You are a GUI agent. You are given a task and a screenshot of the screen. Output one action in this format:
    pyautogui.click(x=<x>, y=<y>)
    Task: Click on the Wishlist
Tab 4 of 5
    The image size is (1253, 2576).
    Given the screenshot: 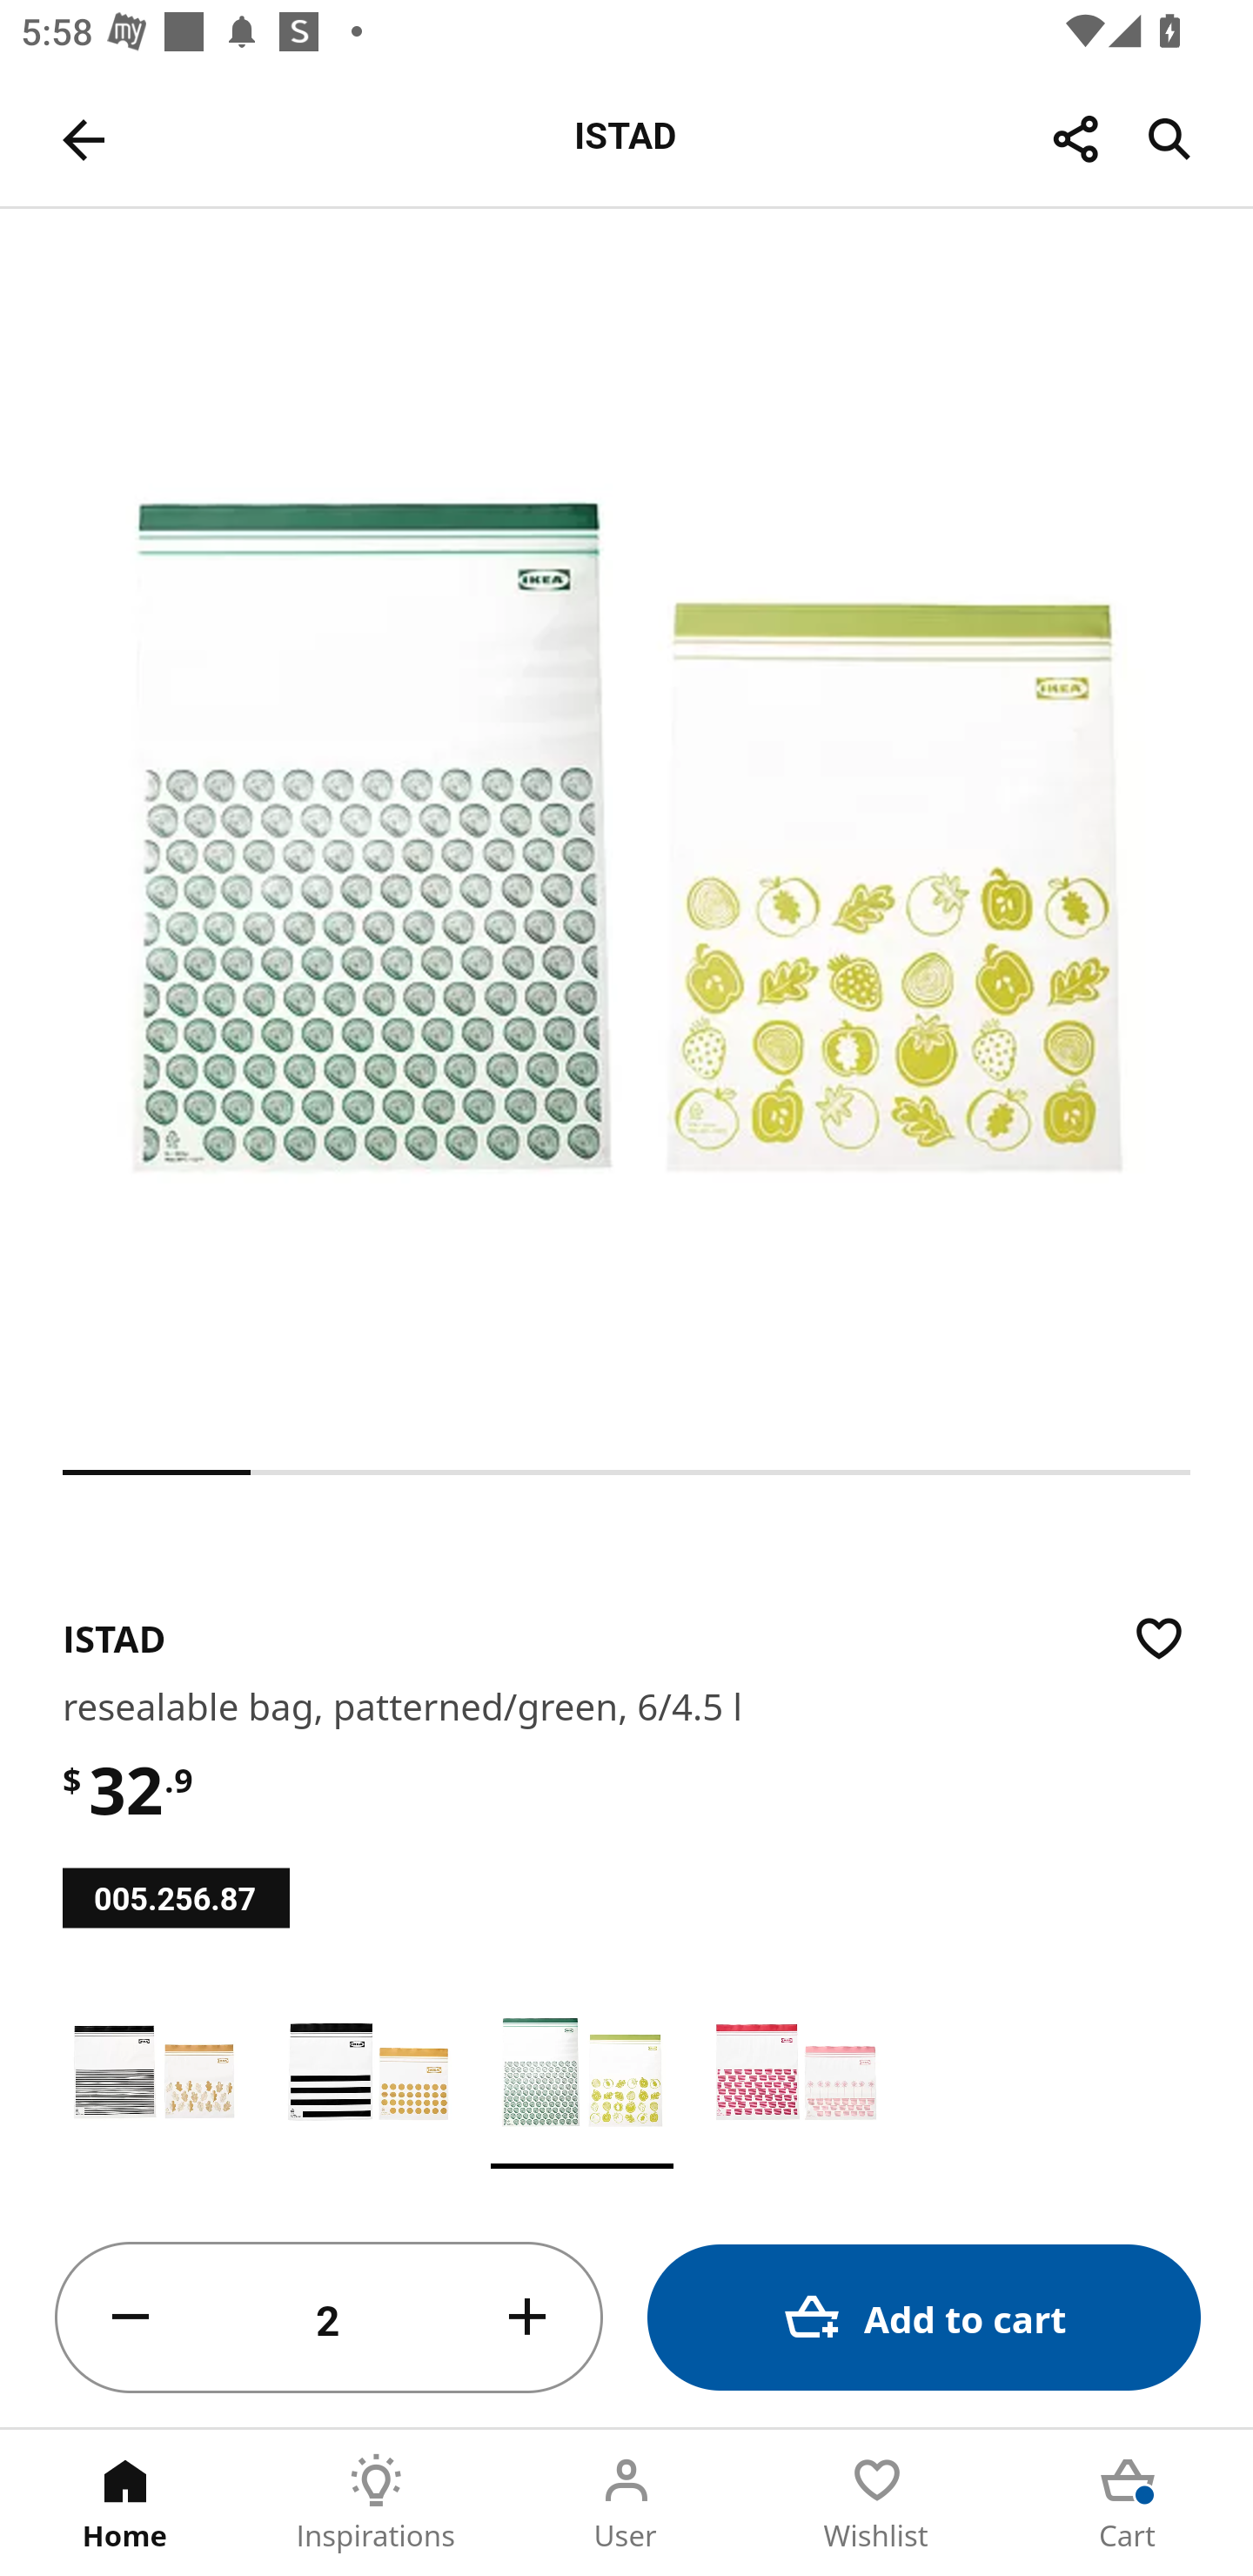 What is the action you would take?
    pyautogui.click(x=877, y=2503)
    